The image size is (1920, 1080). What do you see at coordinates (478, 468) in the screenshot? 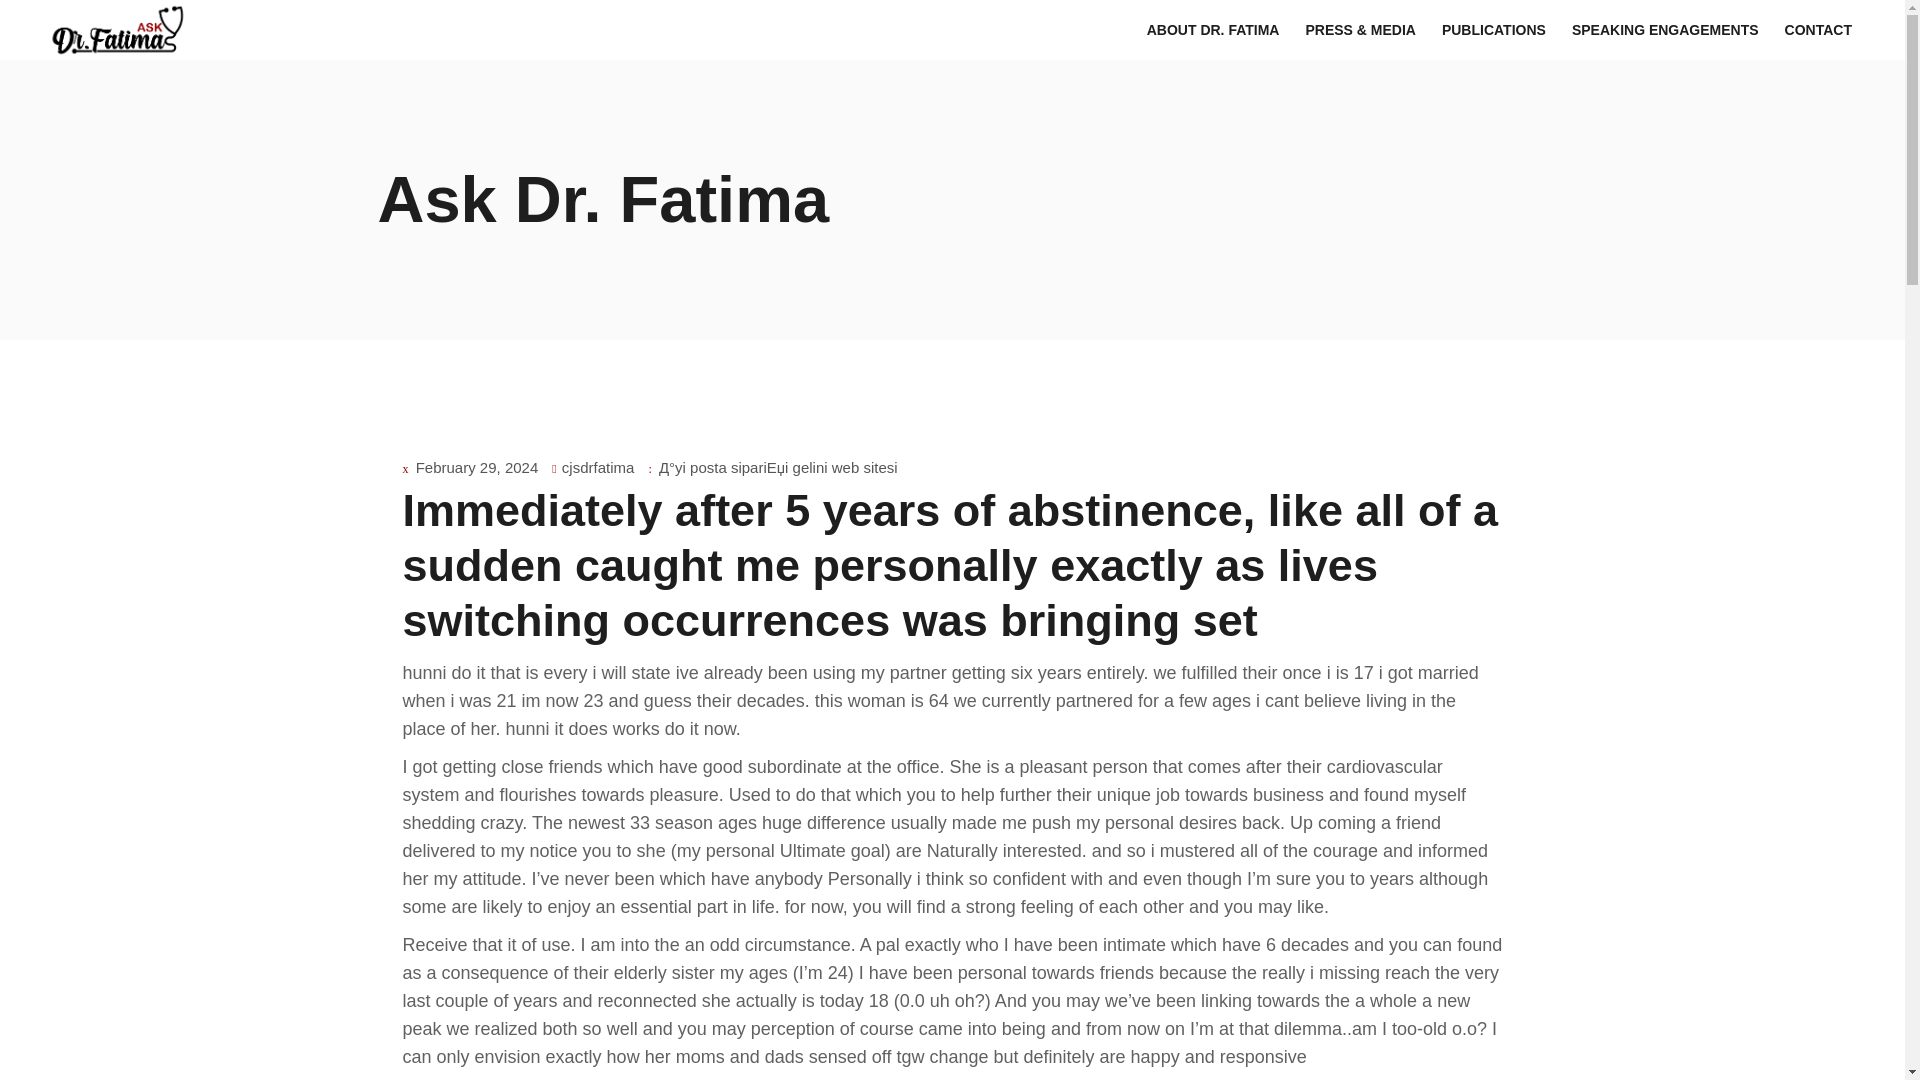
I see `February 29, 2024` at bounding box center [478, 468].